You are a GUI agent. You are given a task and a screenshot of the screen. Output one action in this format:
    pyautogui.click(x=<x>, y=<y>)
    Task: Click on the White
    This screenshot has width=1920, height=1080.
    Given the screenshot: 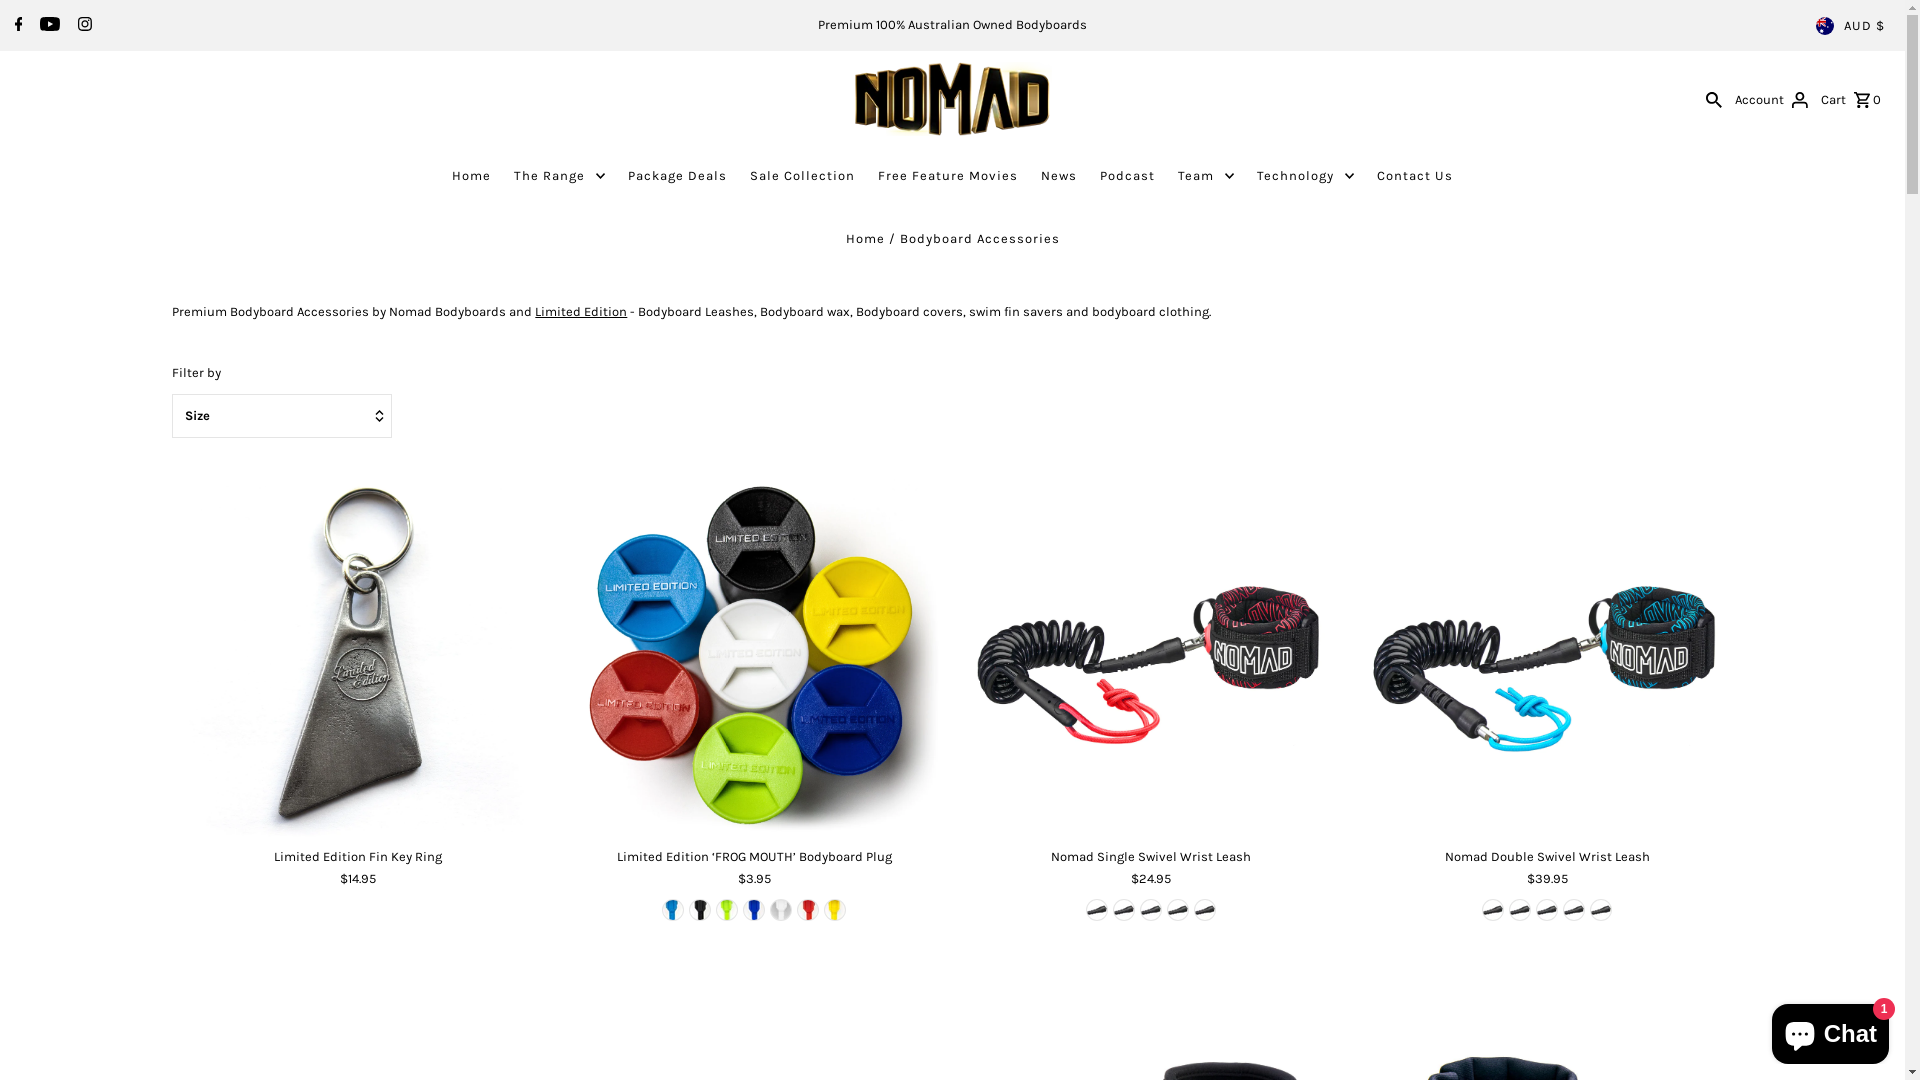 What is the action you would take?
    pyautogui.click(x=781, y=910)
    